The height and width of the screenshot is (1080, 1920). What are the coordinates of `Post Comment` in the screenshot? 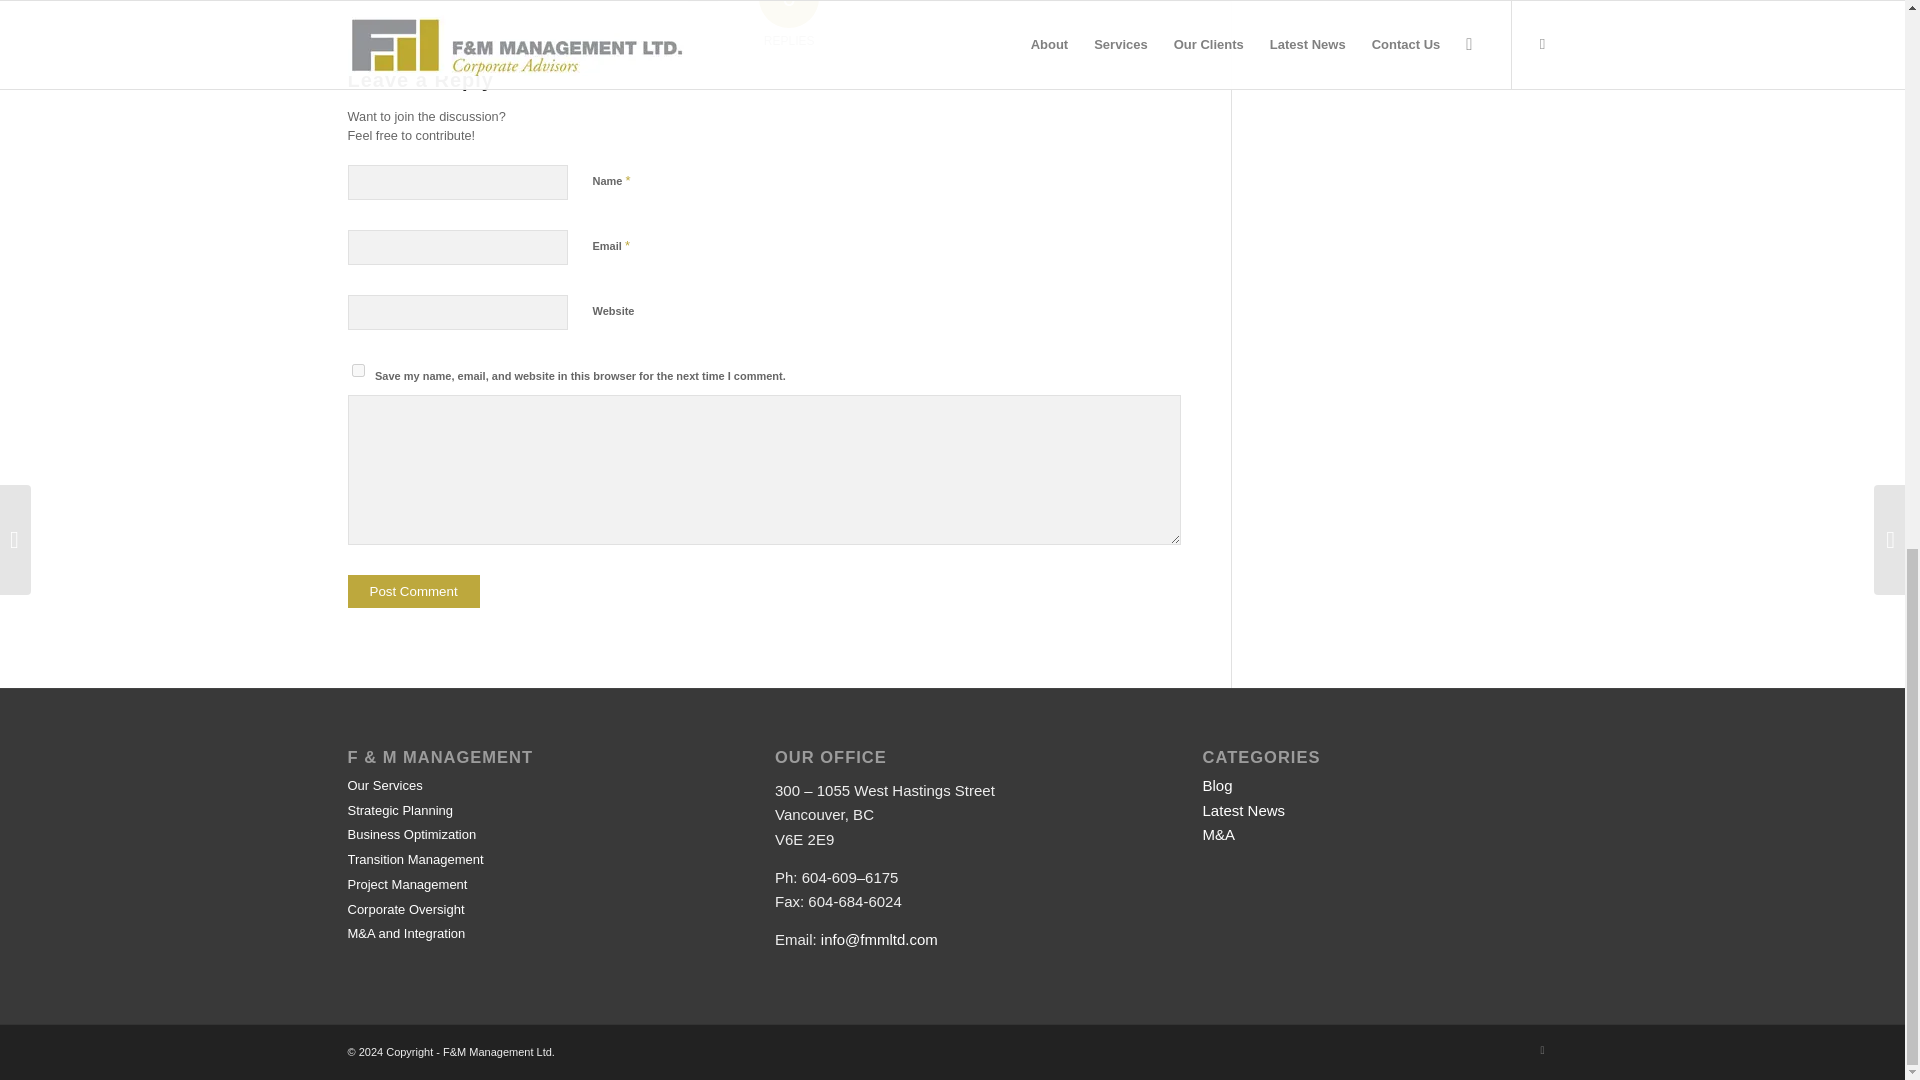 It's located at (414, 591).